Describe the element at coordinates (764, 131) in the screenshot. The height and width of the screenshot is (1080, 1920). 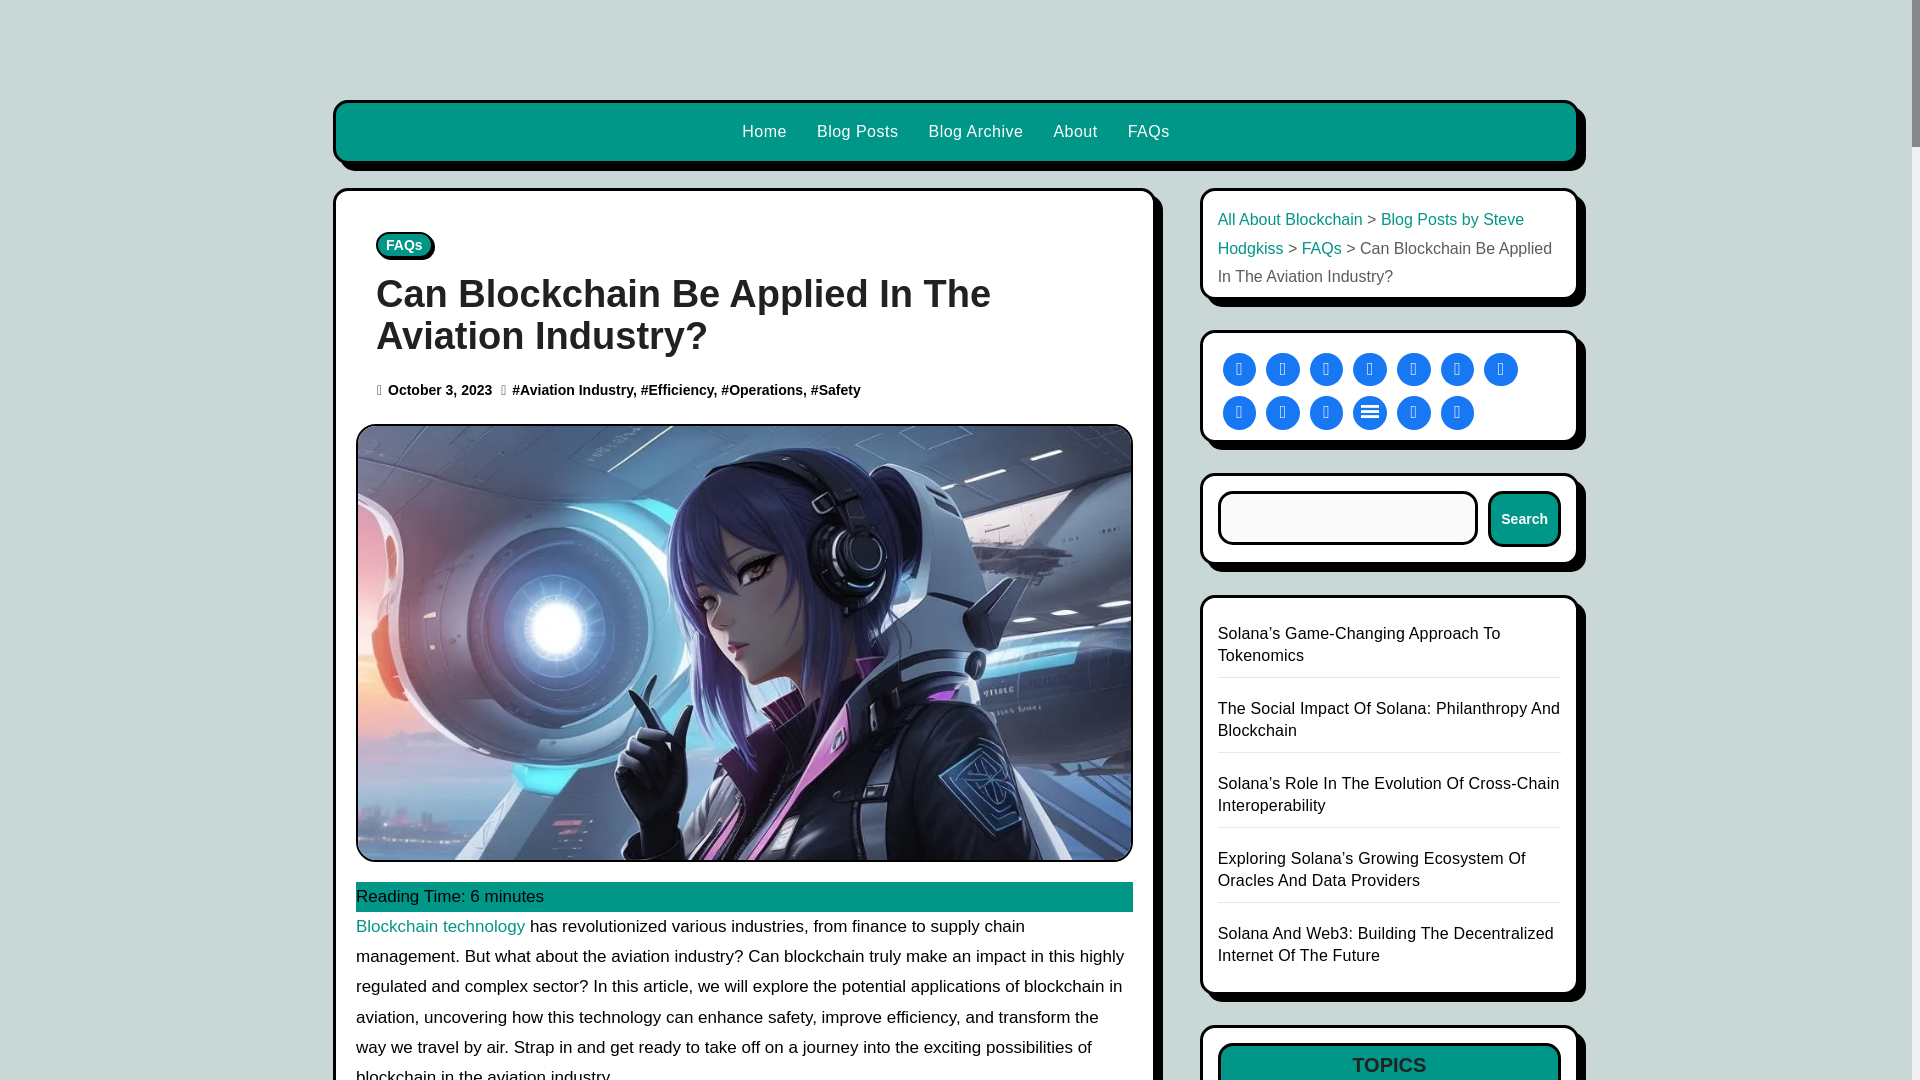
I see `Home` at that location.